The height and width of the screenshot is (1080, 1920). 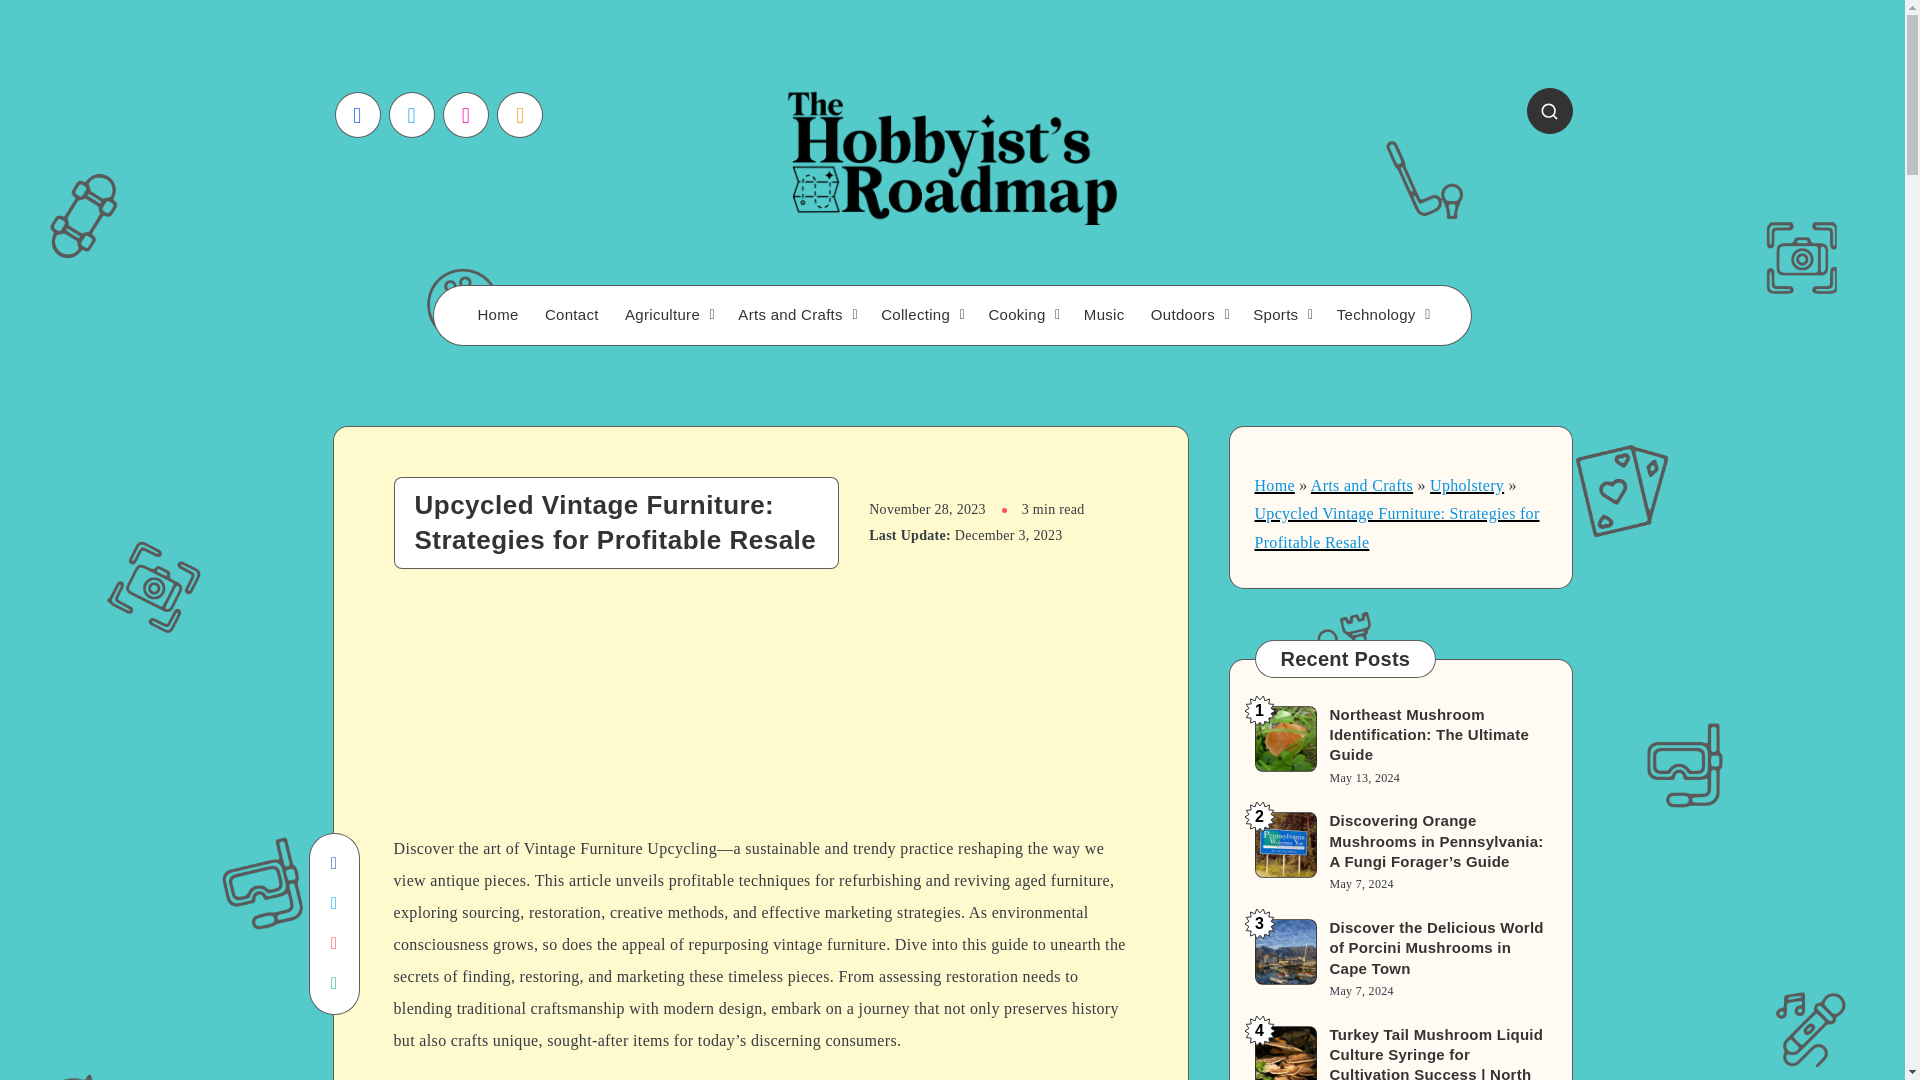 What do you see at coordinates (916, 315) in the screenshot?
I see `Collecting` at bounding box center [916, 315].